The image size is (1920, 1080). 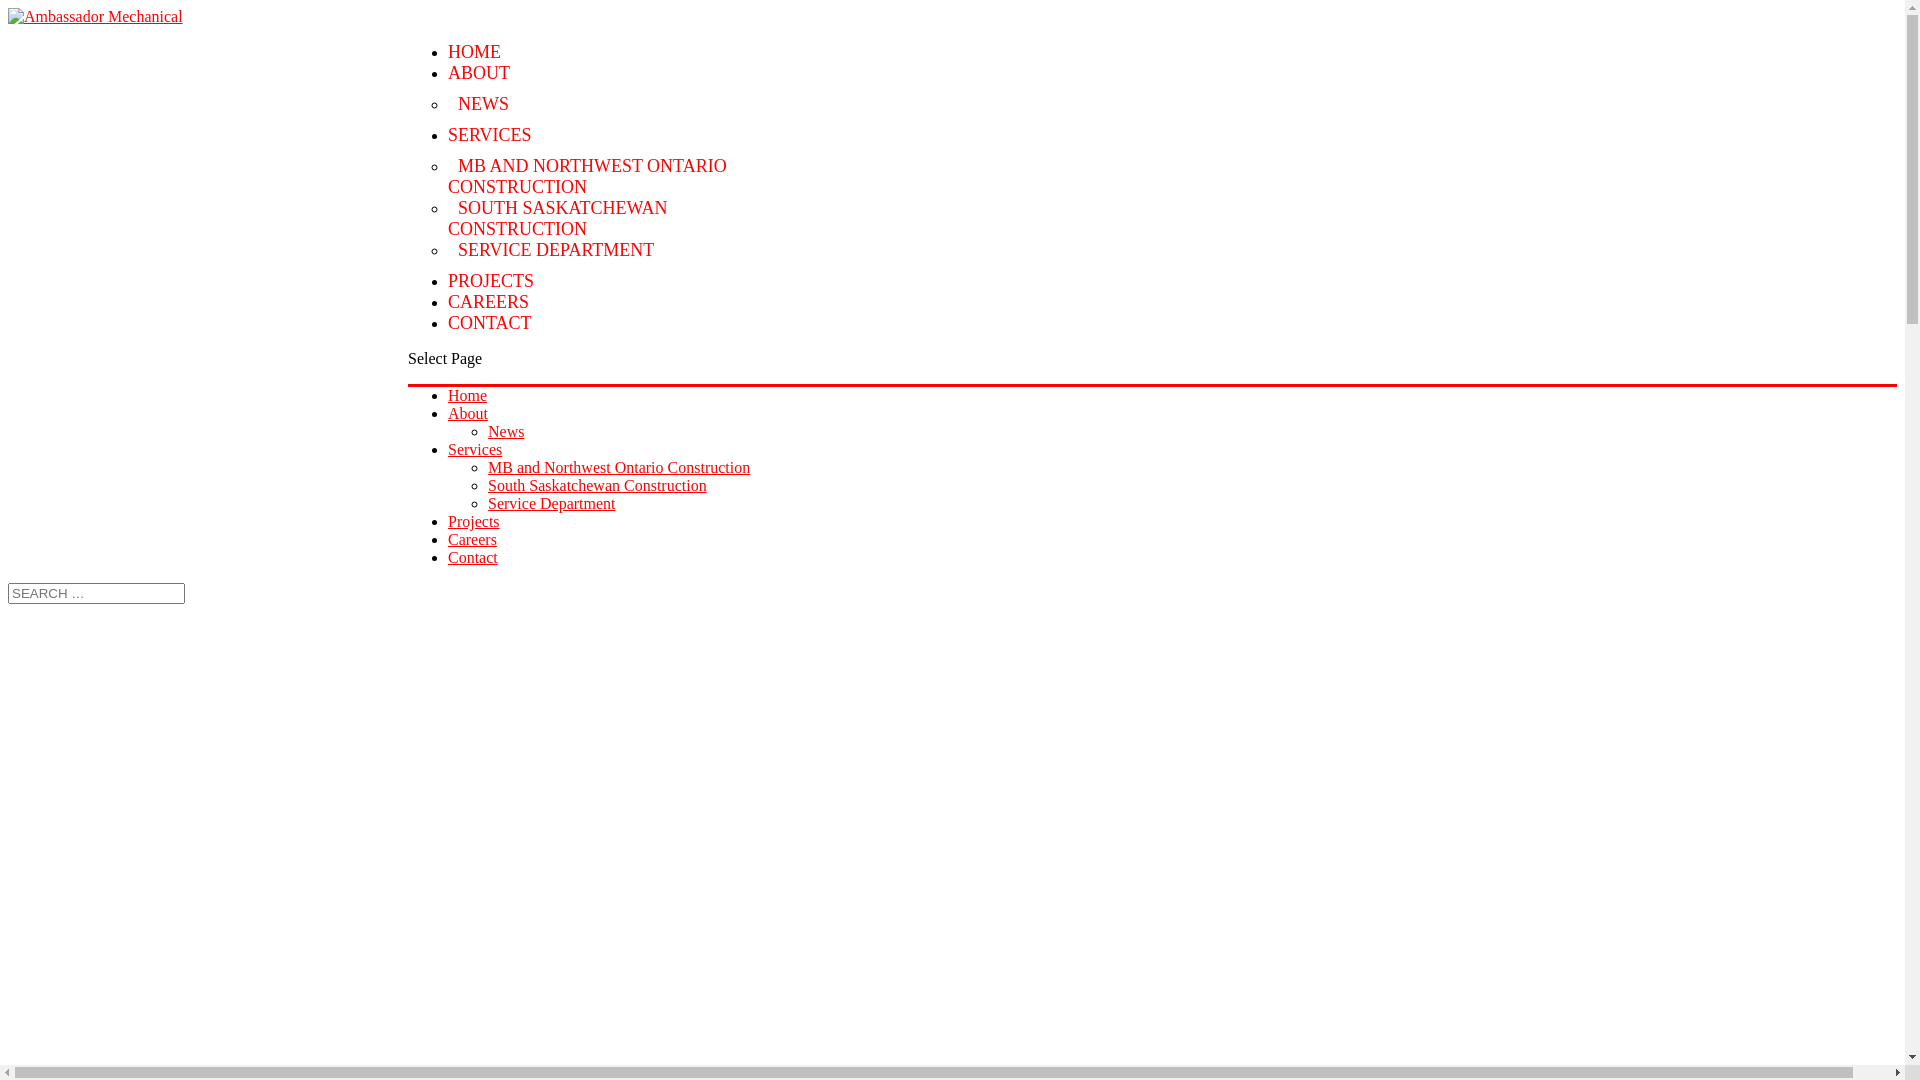 I want to click on SERVICES, so click(x=490, y=135).